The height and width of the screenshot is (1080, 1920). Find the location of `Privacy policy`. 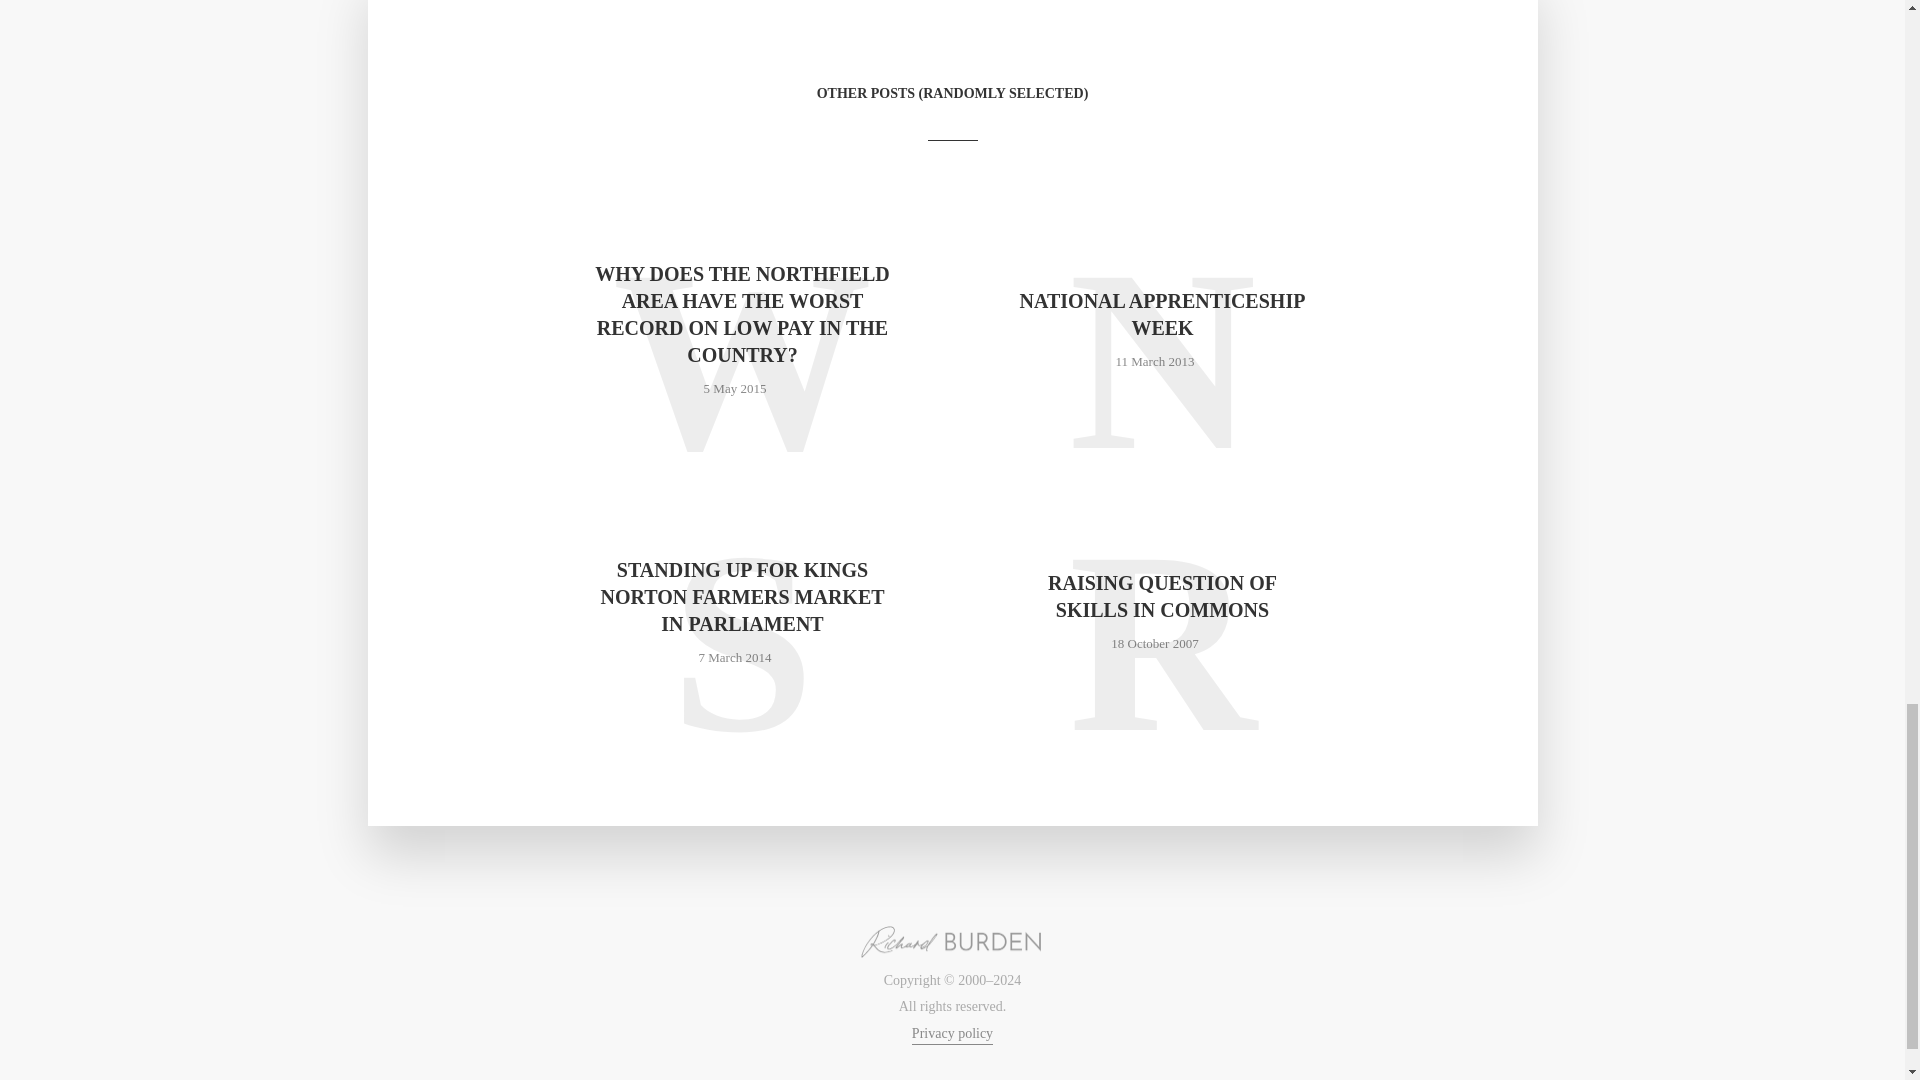

Privacy policy is located at coordinates (952, 1036).